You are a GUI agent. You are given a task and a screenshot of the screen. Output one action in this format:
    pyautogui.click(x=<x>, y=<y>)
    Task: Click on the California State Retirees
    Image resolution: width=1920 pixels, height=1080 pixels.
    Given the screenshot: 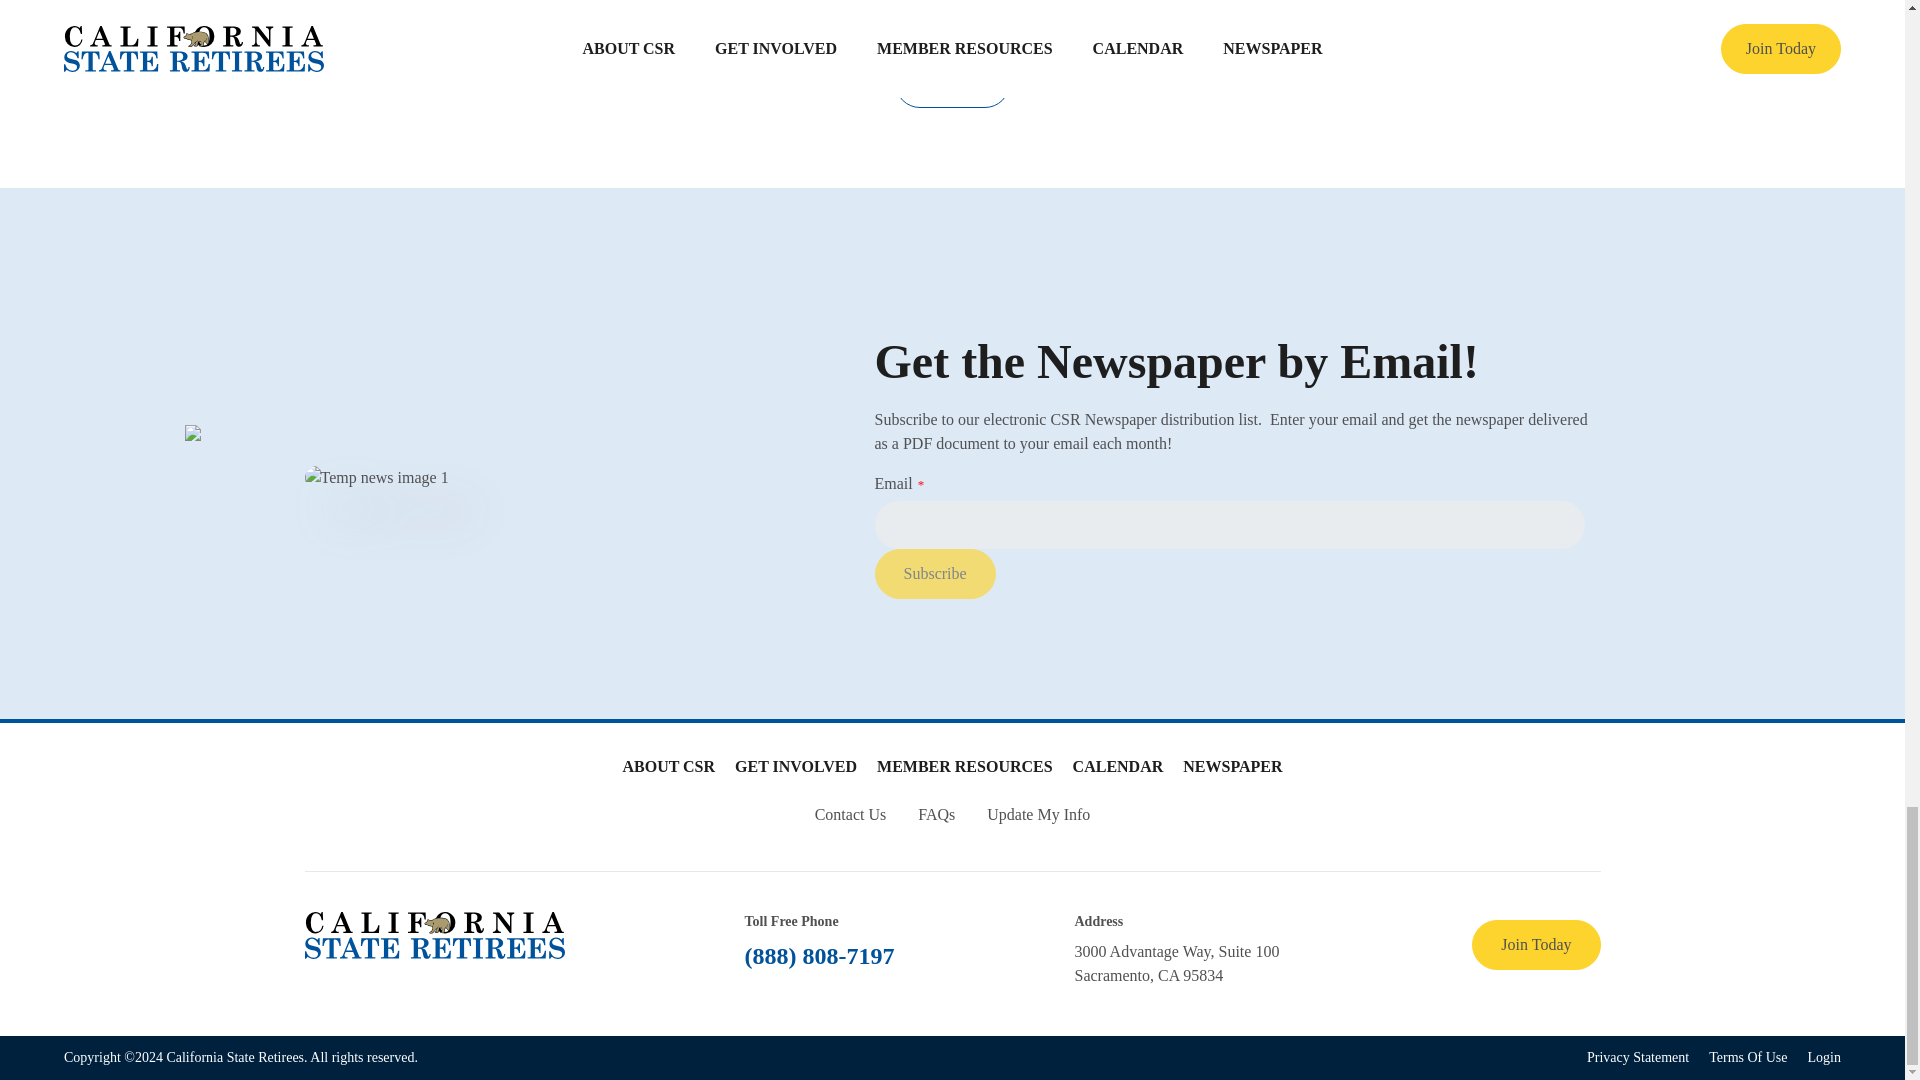 What is the action you would take?
    pyautogui.click(x=434, y=932)
    